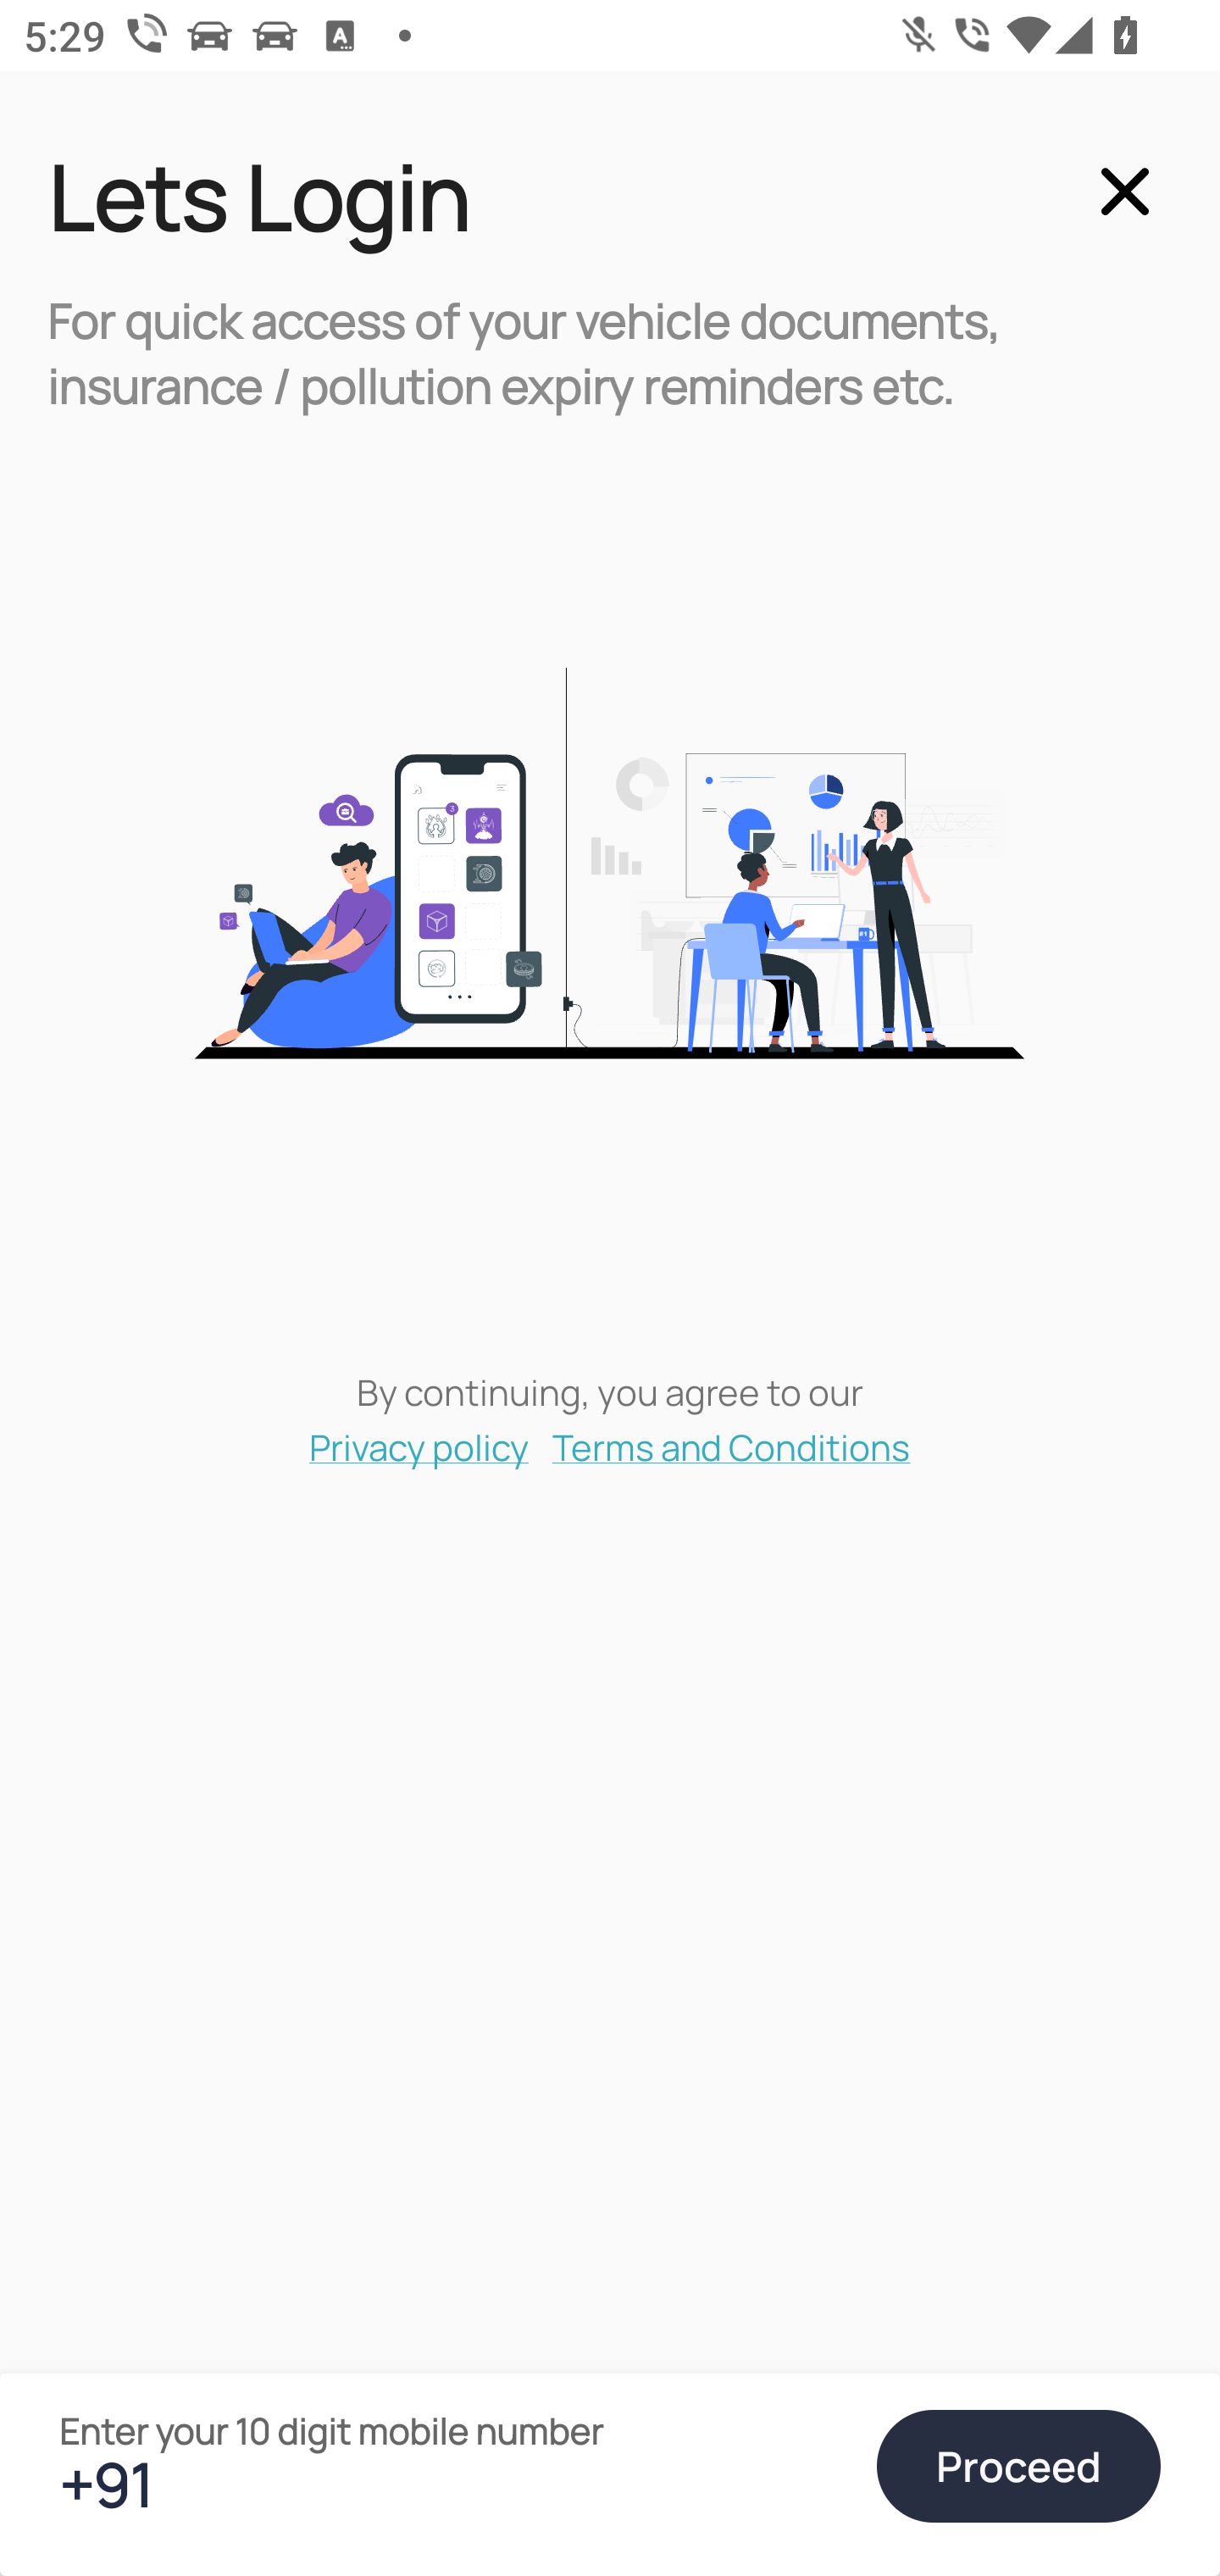 The image size is (1220, 2576). What do you see at coordinates (452, 2484) in the screenshot?
I see `Enter your 10 digit mobile number` at bounding box center [452, 2484].